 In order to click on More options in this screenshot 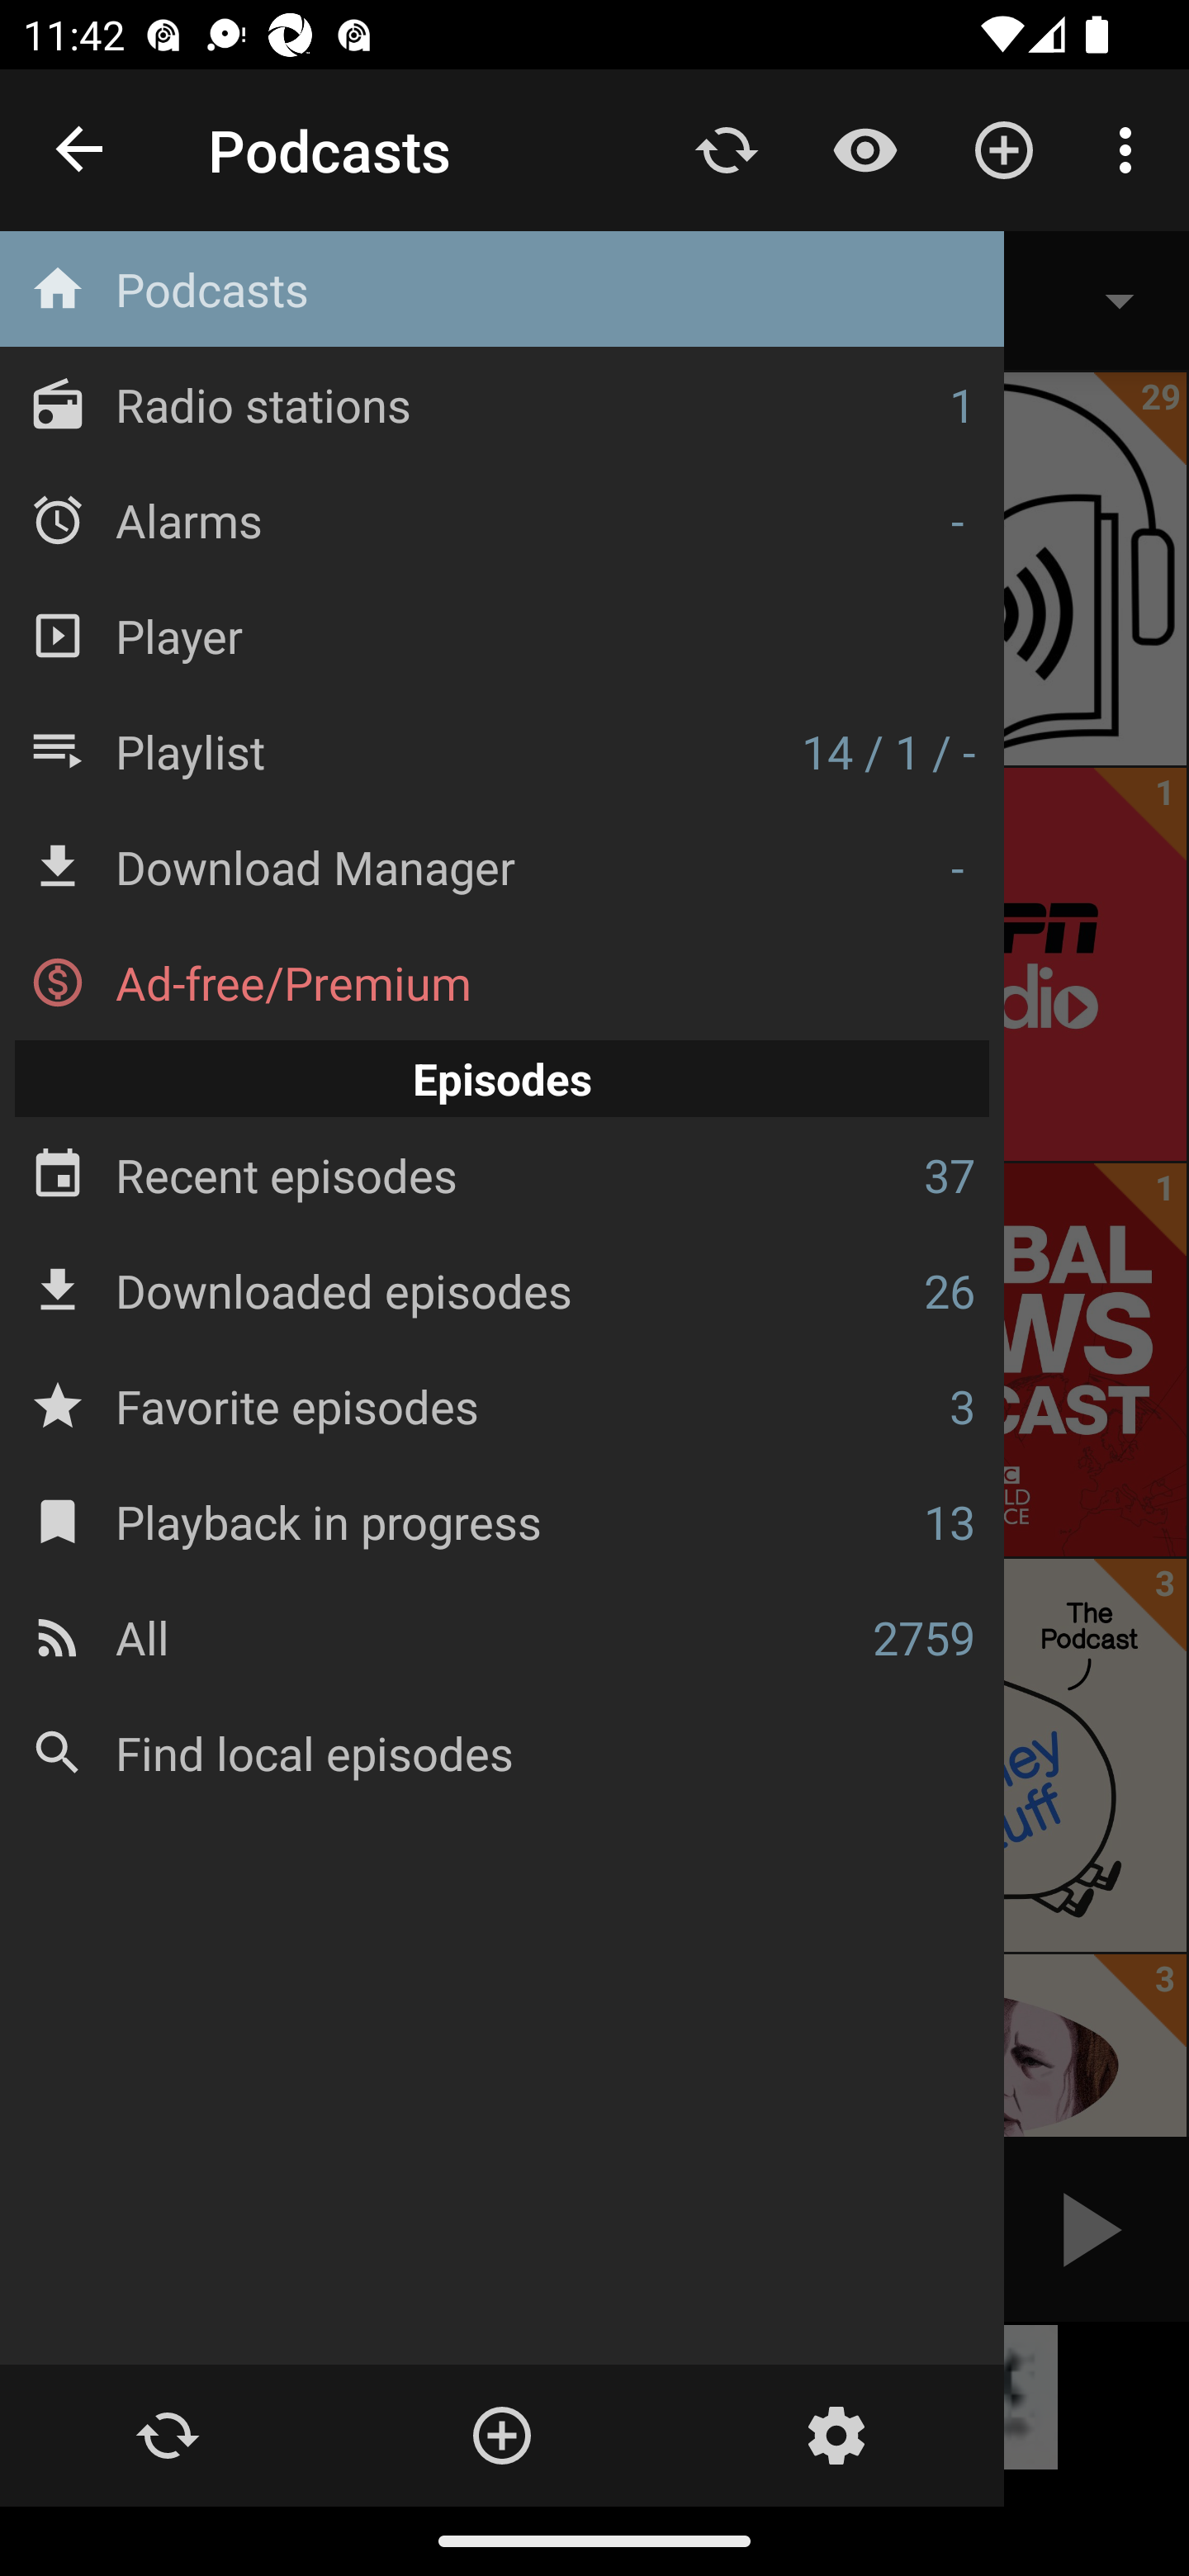, I will do `click(1131, 149)`.